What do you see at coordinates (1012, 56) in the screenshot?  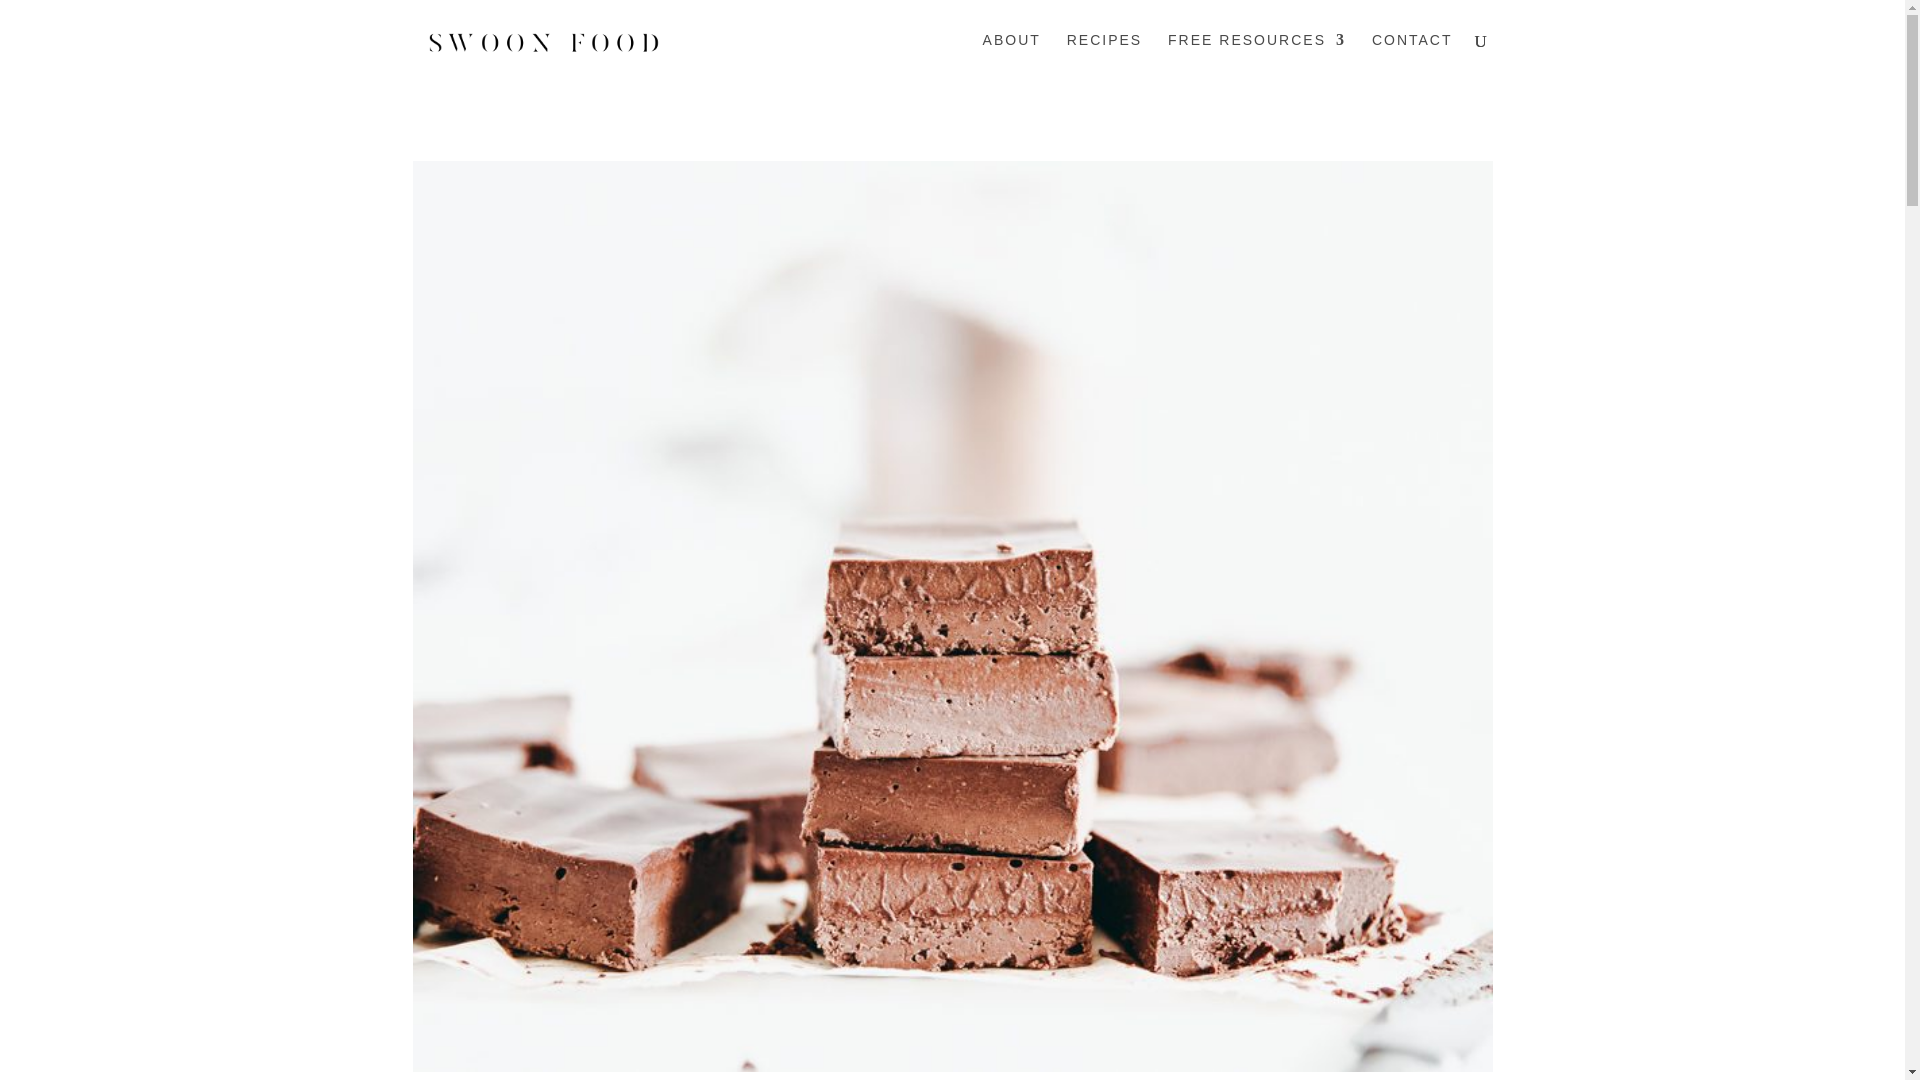 I see `ABOUT` at bounding box center [1012, 56].